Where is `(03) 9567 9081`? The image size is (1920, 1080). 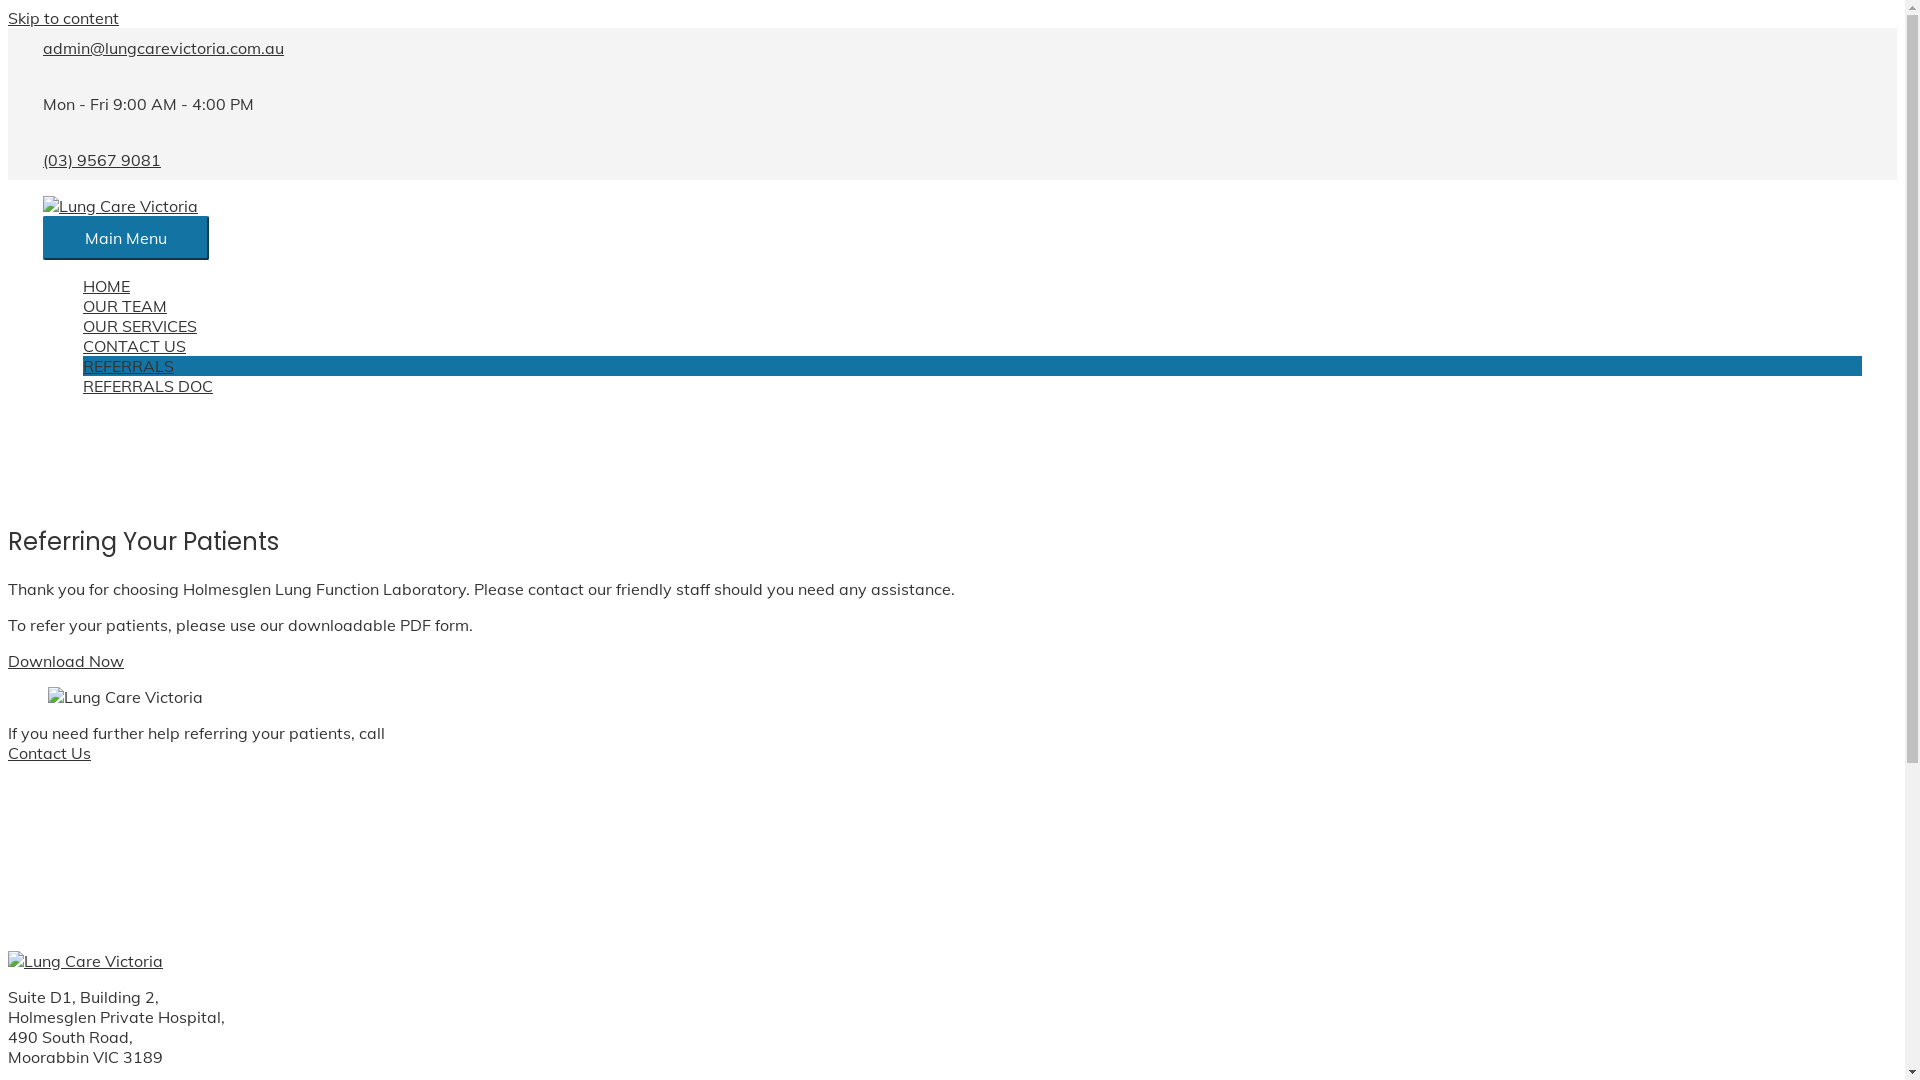
(03) 9567 9081 is located at coordinates (102, 160).